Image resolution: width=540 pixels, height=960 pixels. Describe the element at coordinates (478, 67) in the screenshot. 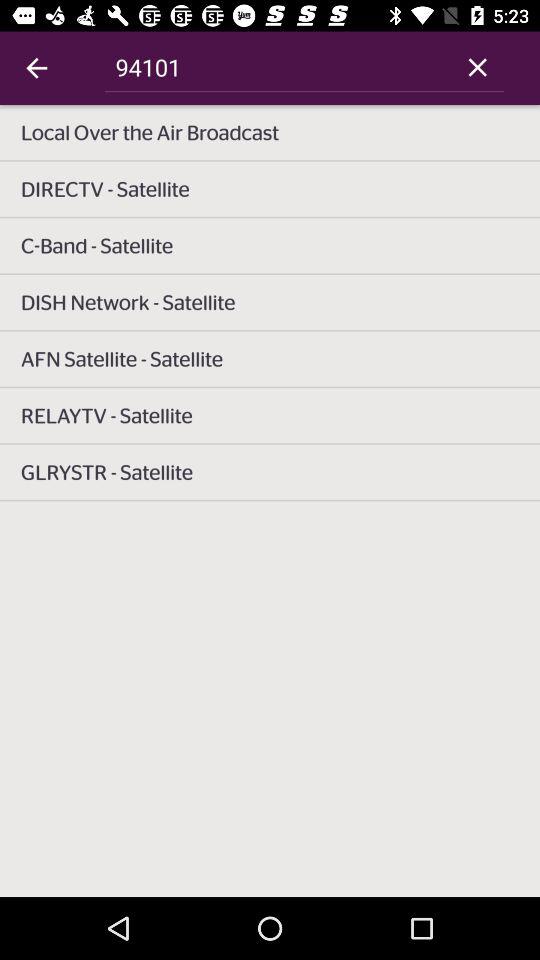

I see `turn on the item above local over the icon` at that location.